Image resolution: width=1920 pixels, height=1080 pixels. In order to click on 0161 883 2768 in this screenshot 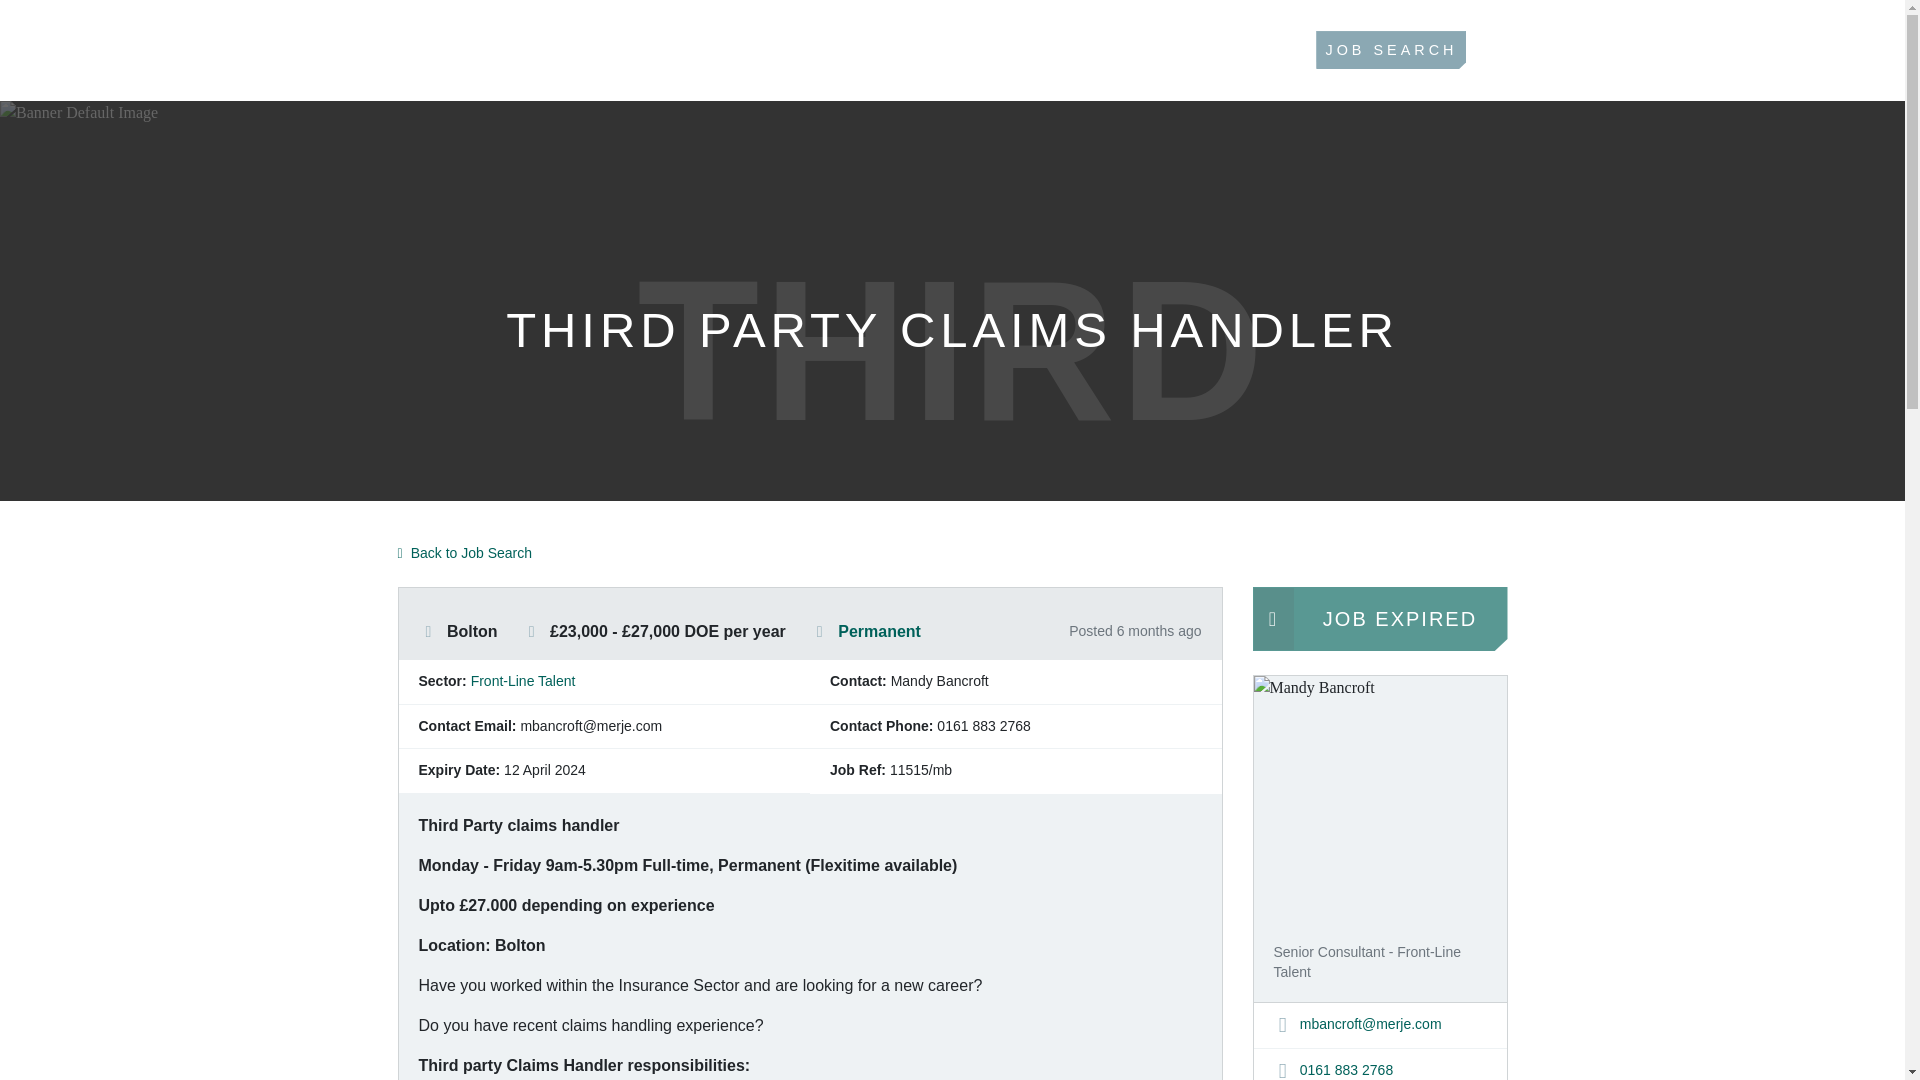, I will do `click(1334, 1069)`.